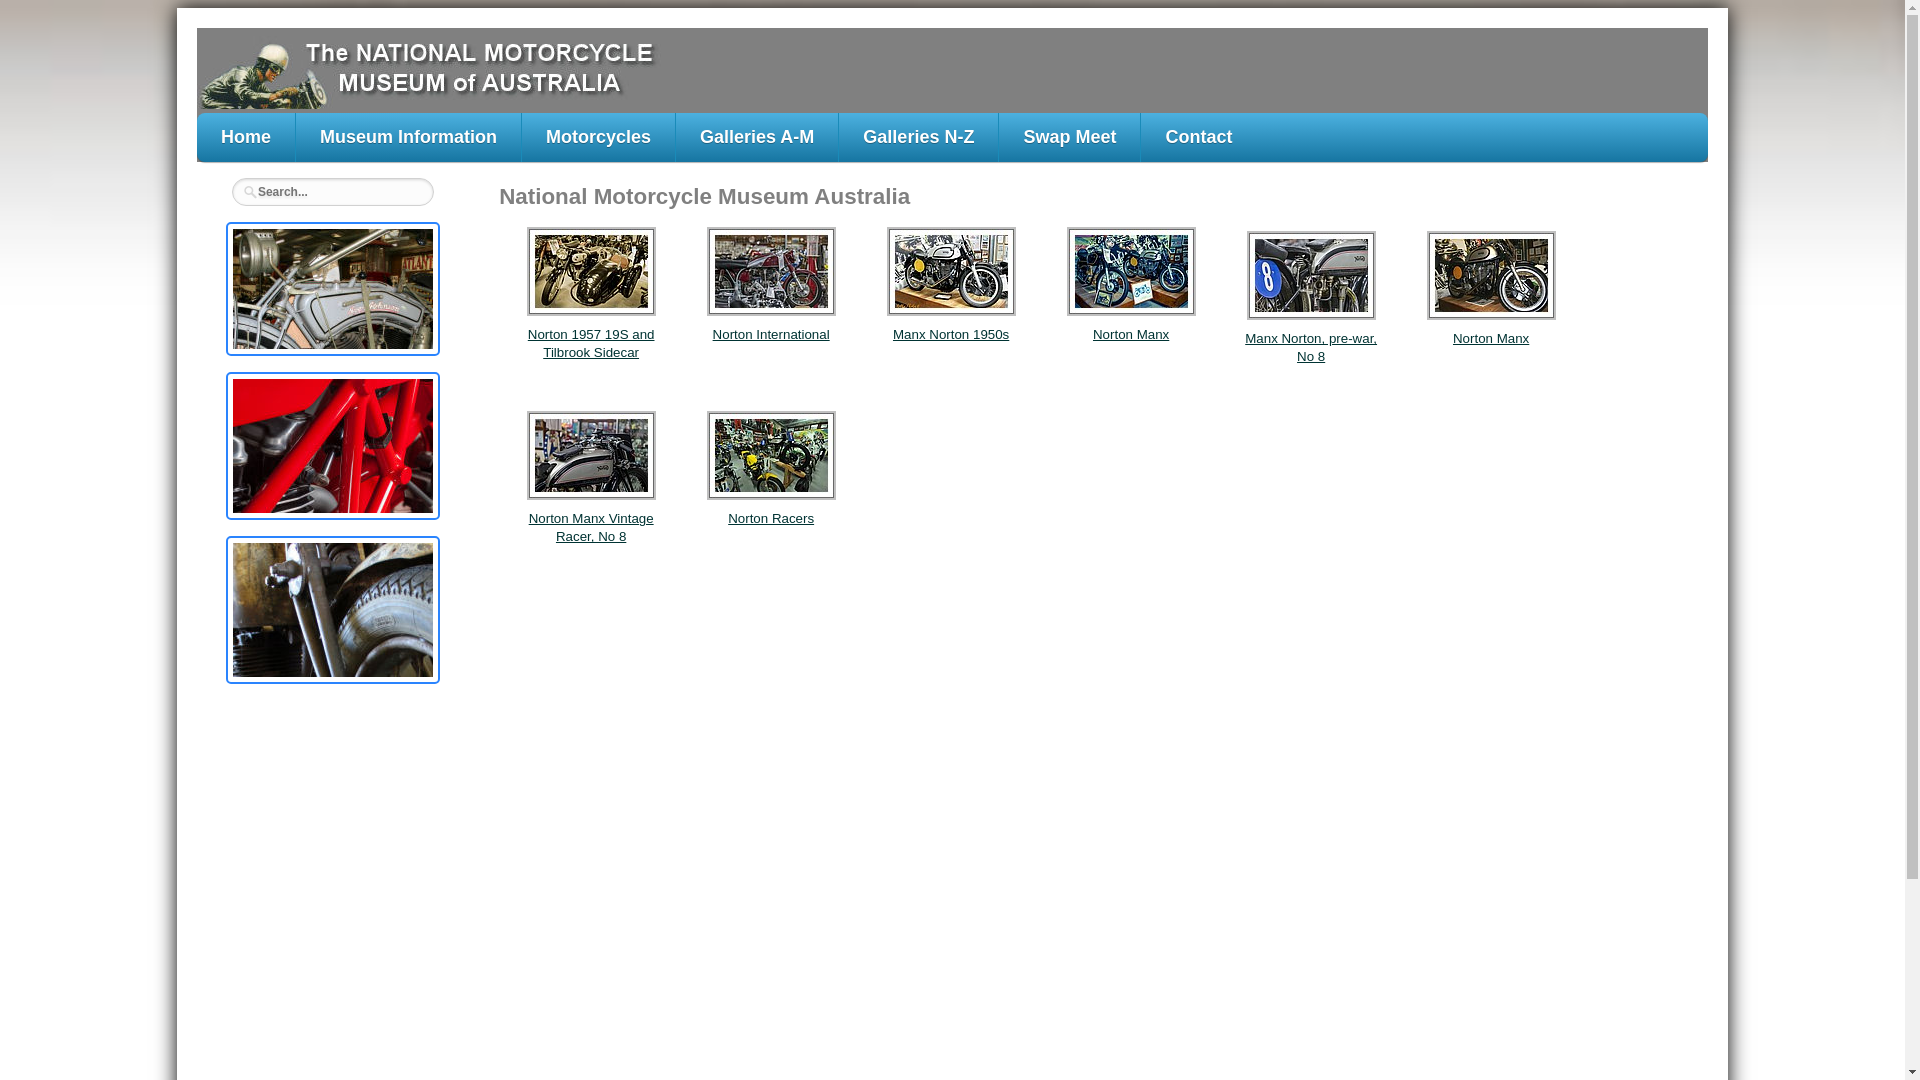  Describe the element at coordinates (757, 138) in the screenshot. I see `Galleries A-M` at that location.